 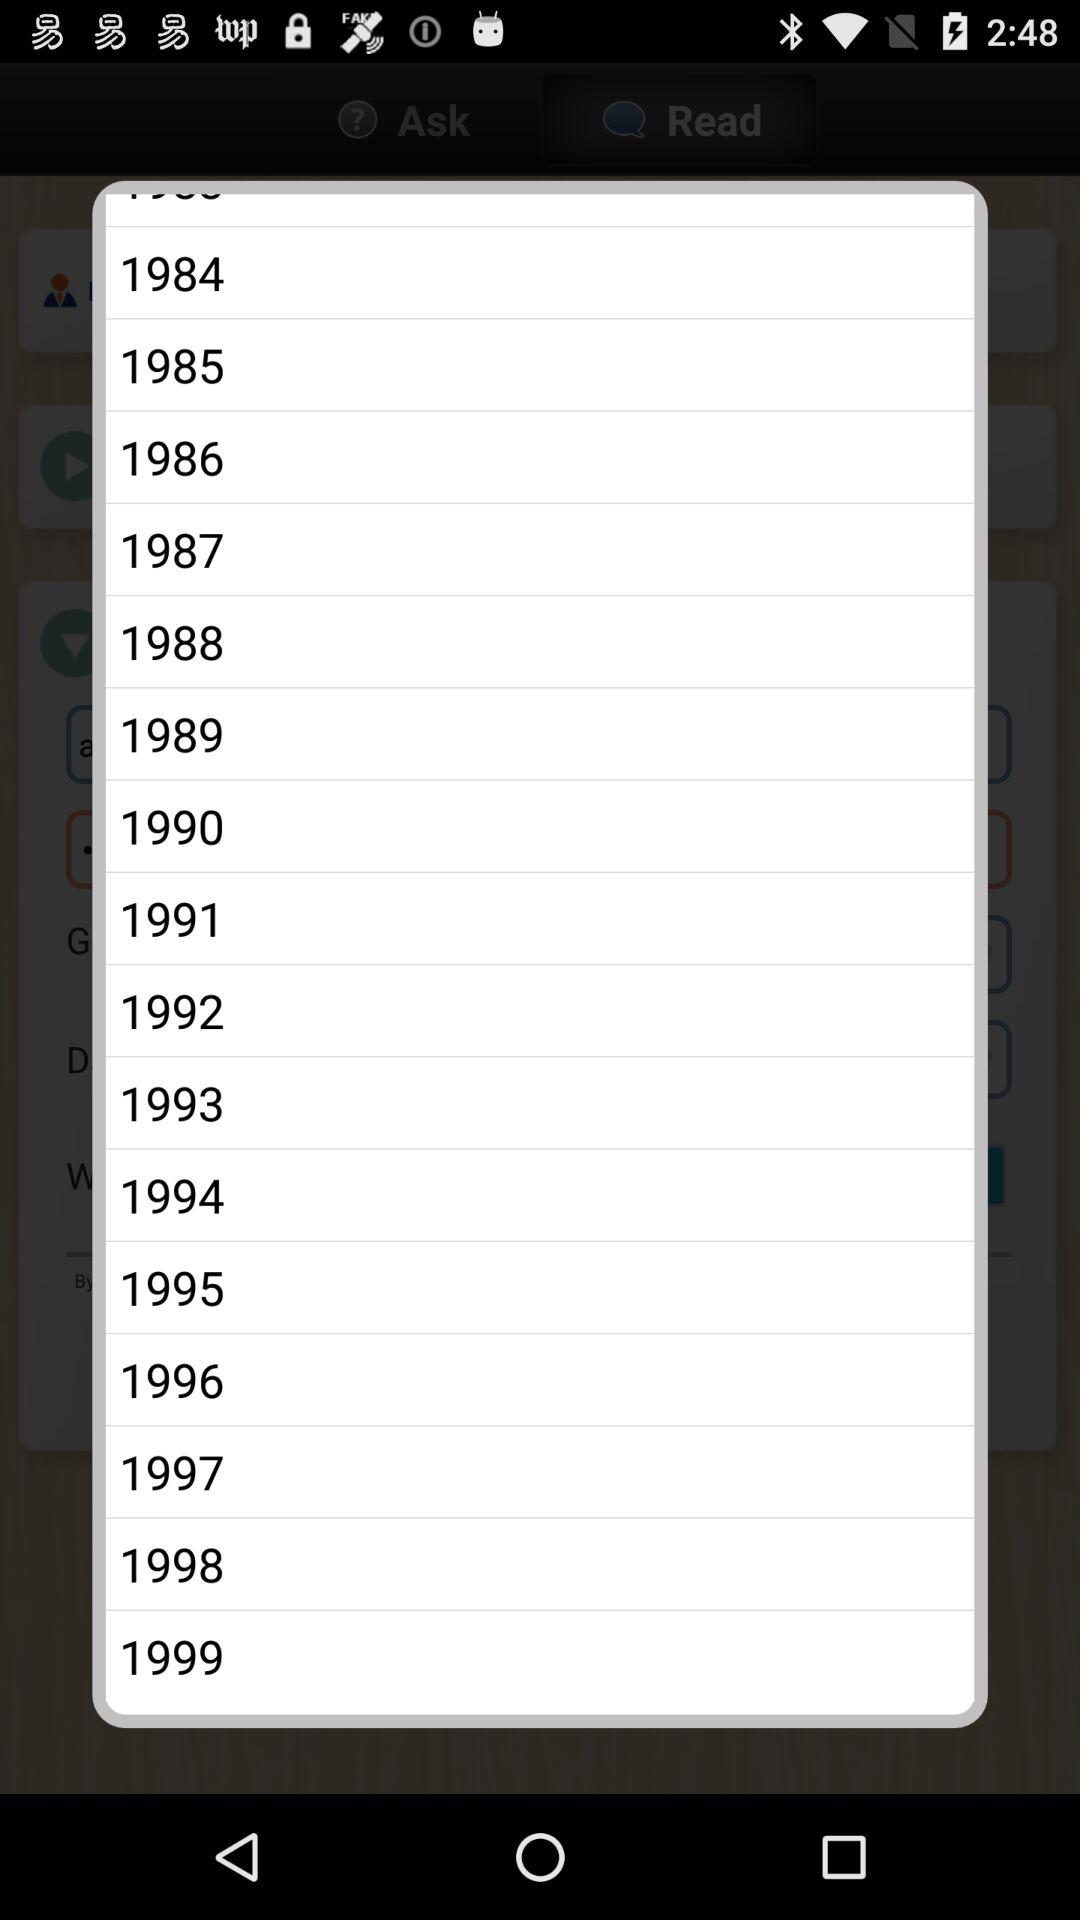 I want to click on select the 1991 icon, so click(x=540, y=918).